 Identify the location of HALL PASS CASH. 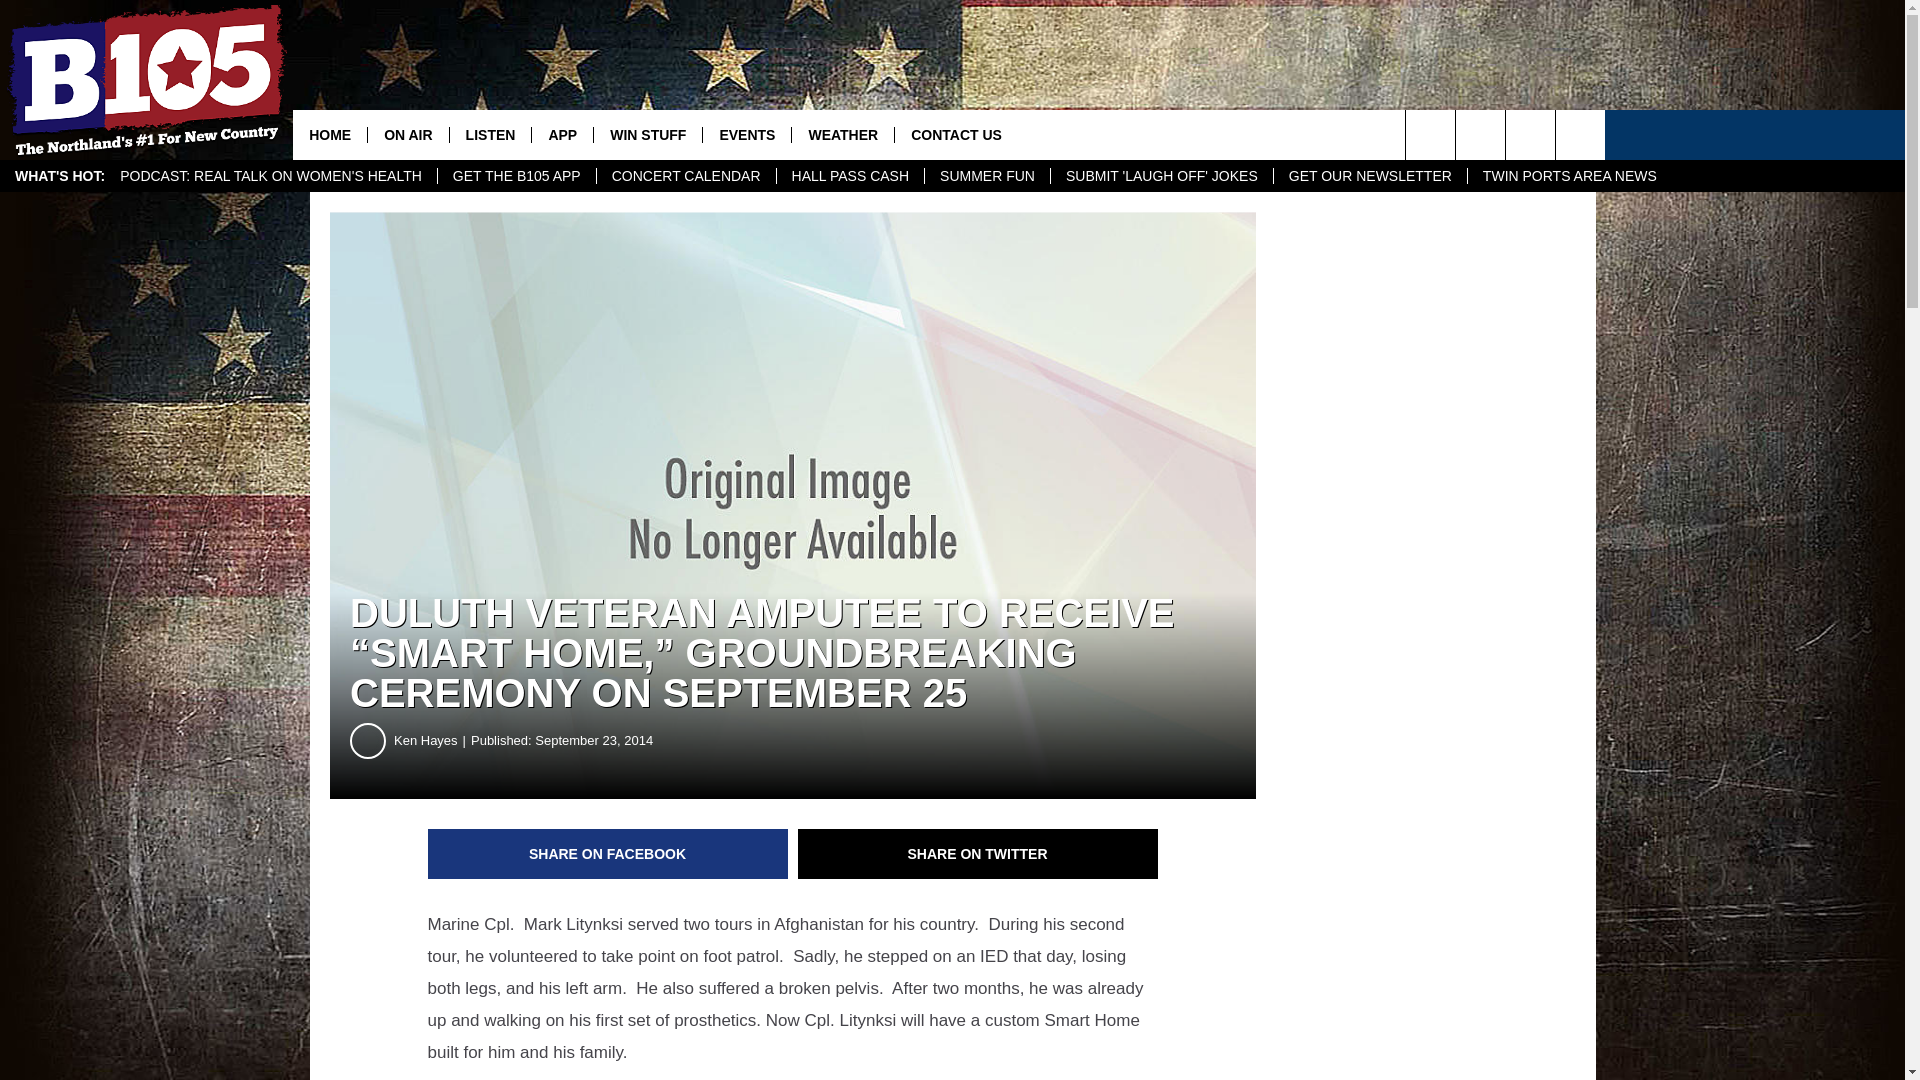
(850, 176).